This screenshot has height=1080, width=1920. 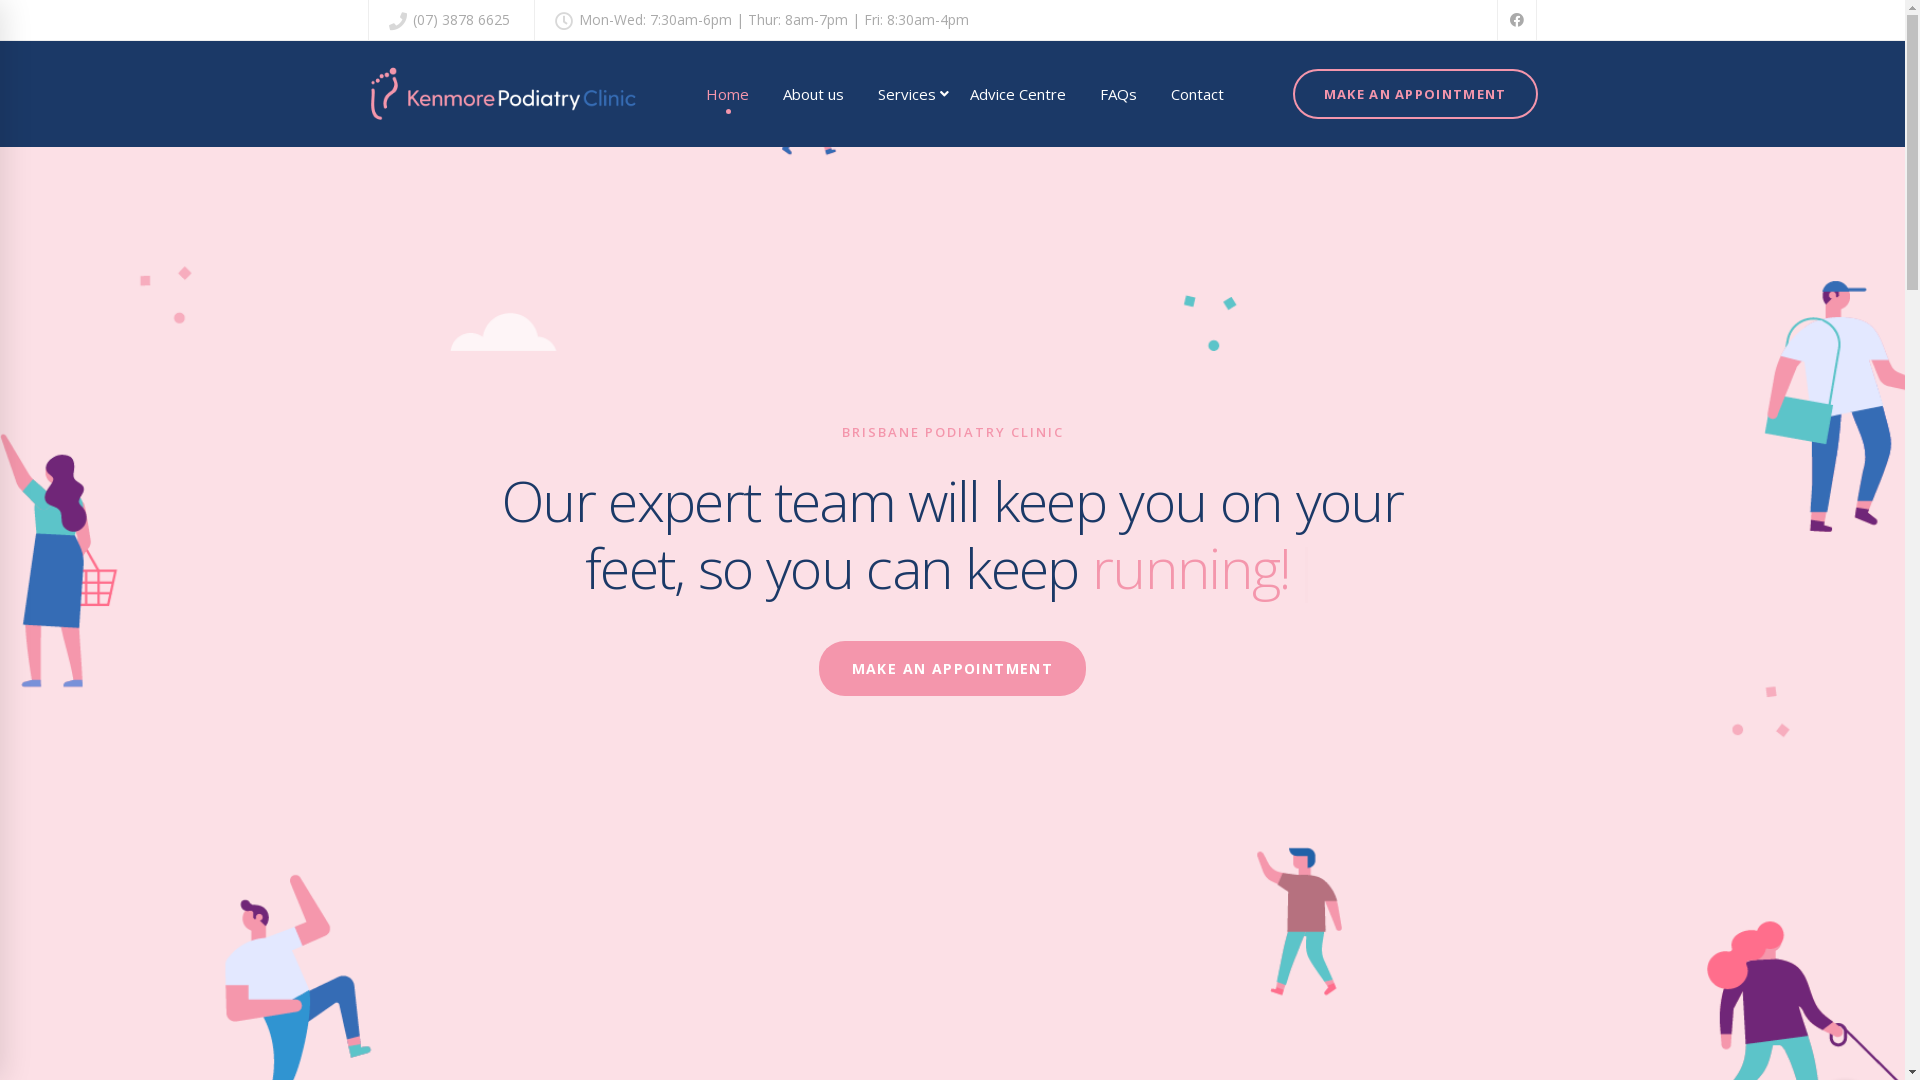 What do you see at coordinates (907, 94) in the screenshot?
I see `+Services` at bounding box center [907, 94].